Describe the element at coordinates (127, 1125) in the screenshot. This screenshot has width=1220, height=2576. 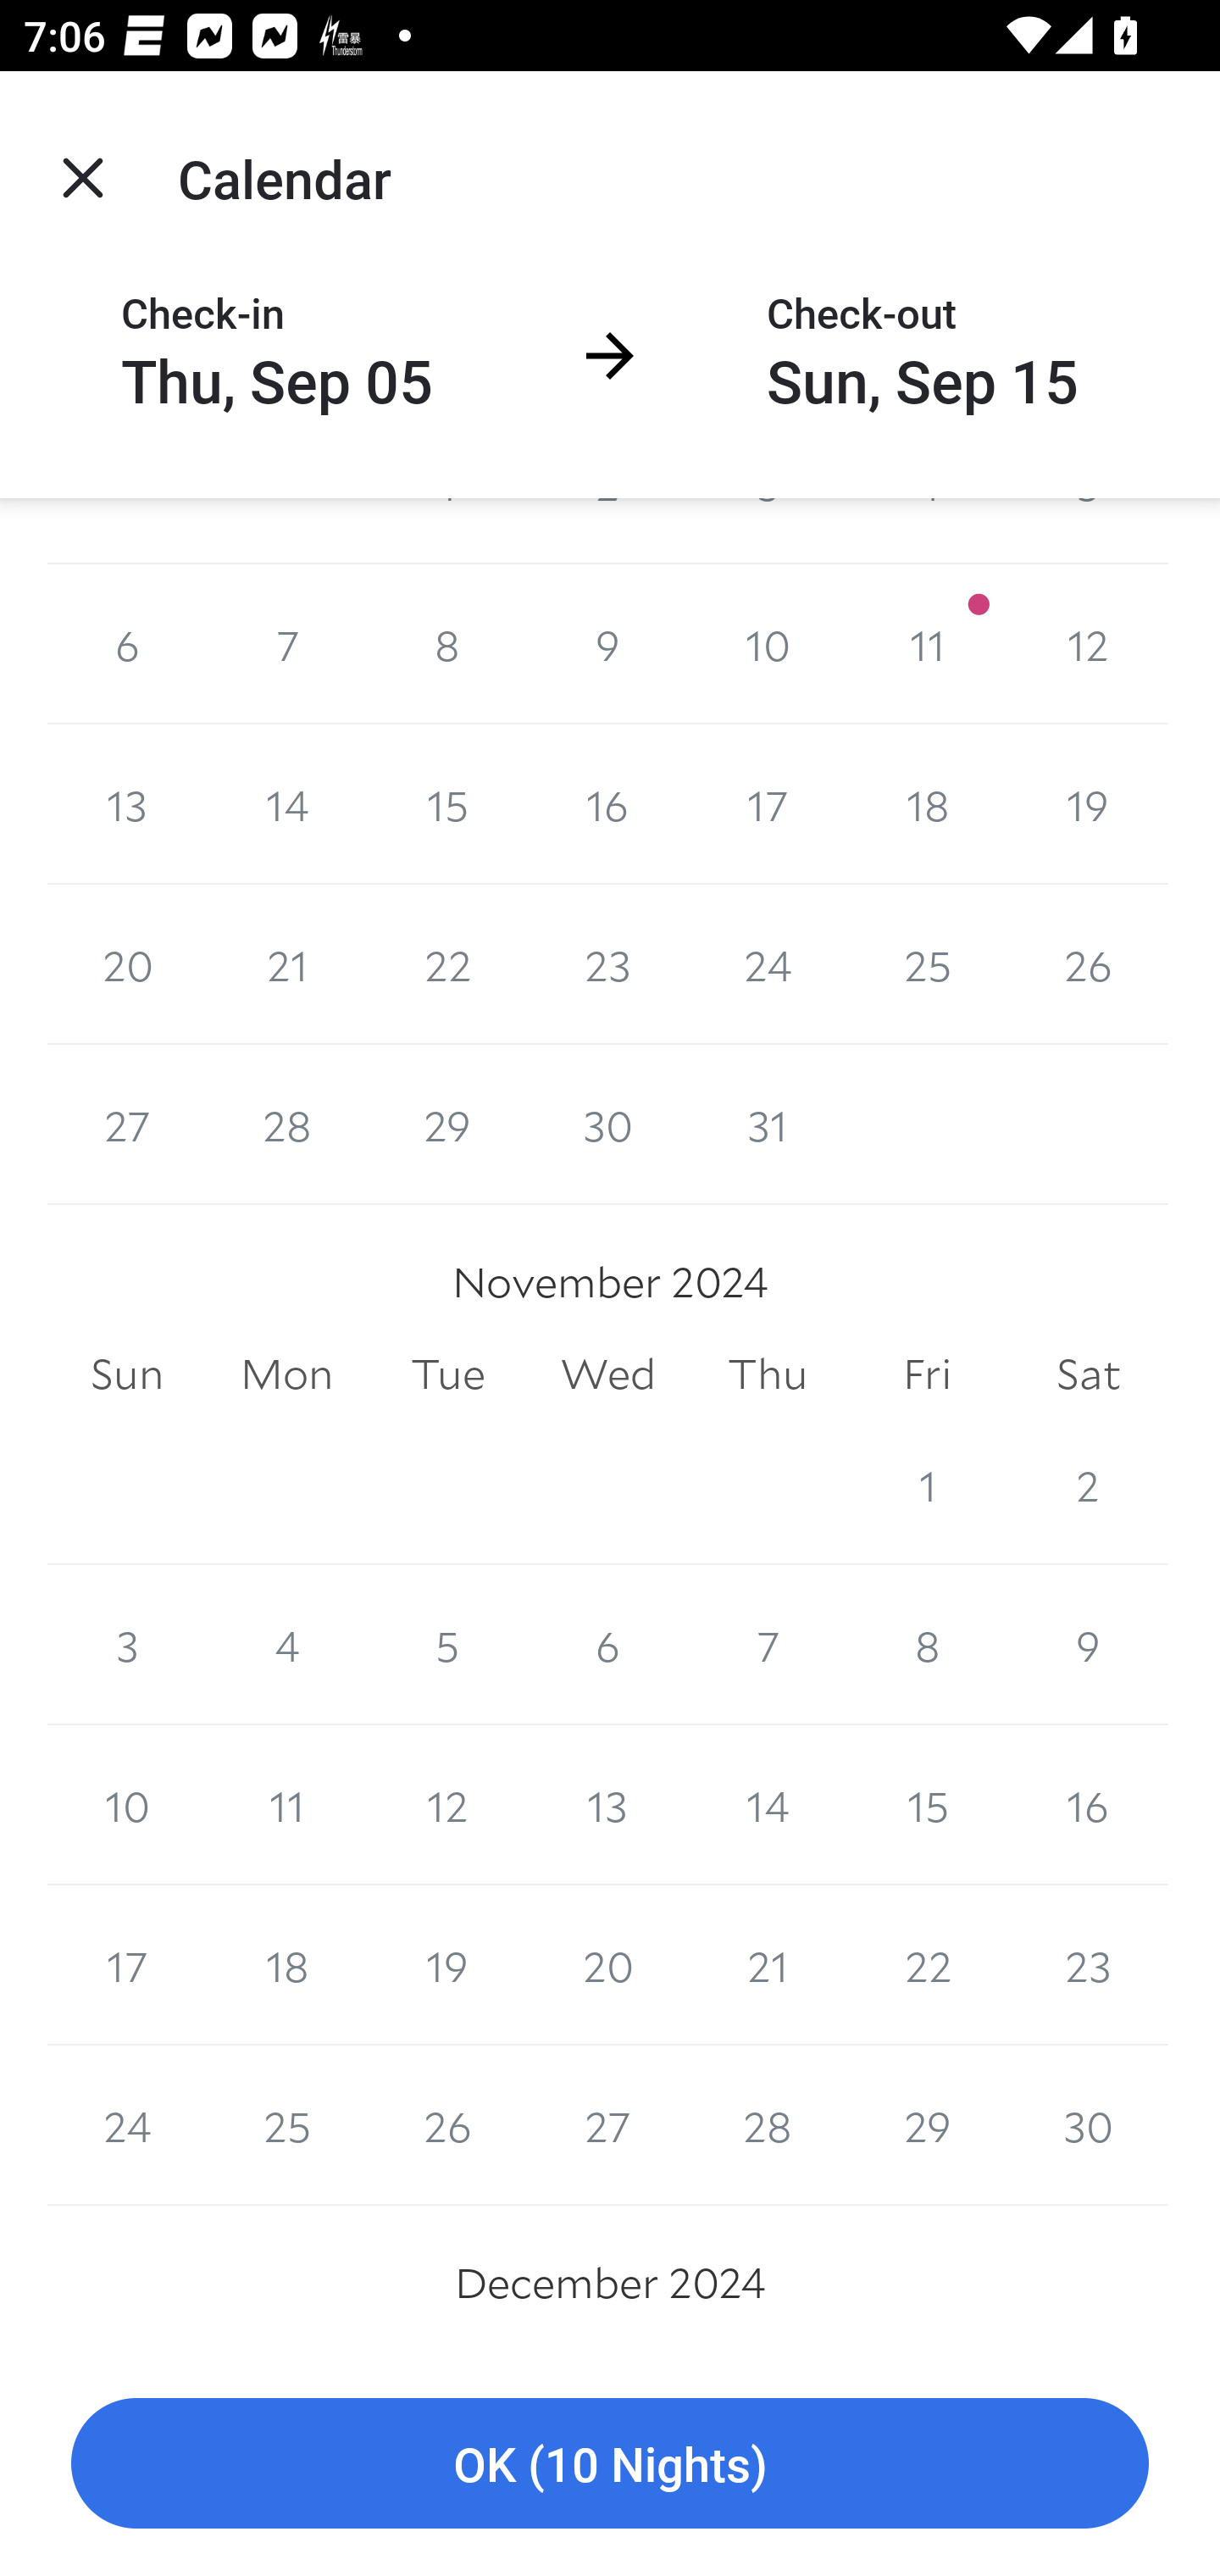
I see `27 27 October 2024` at that location.